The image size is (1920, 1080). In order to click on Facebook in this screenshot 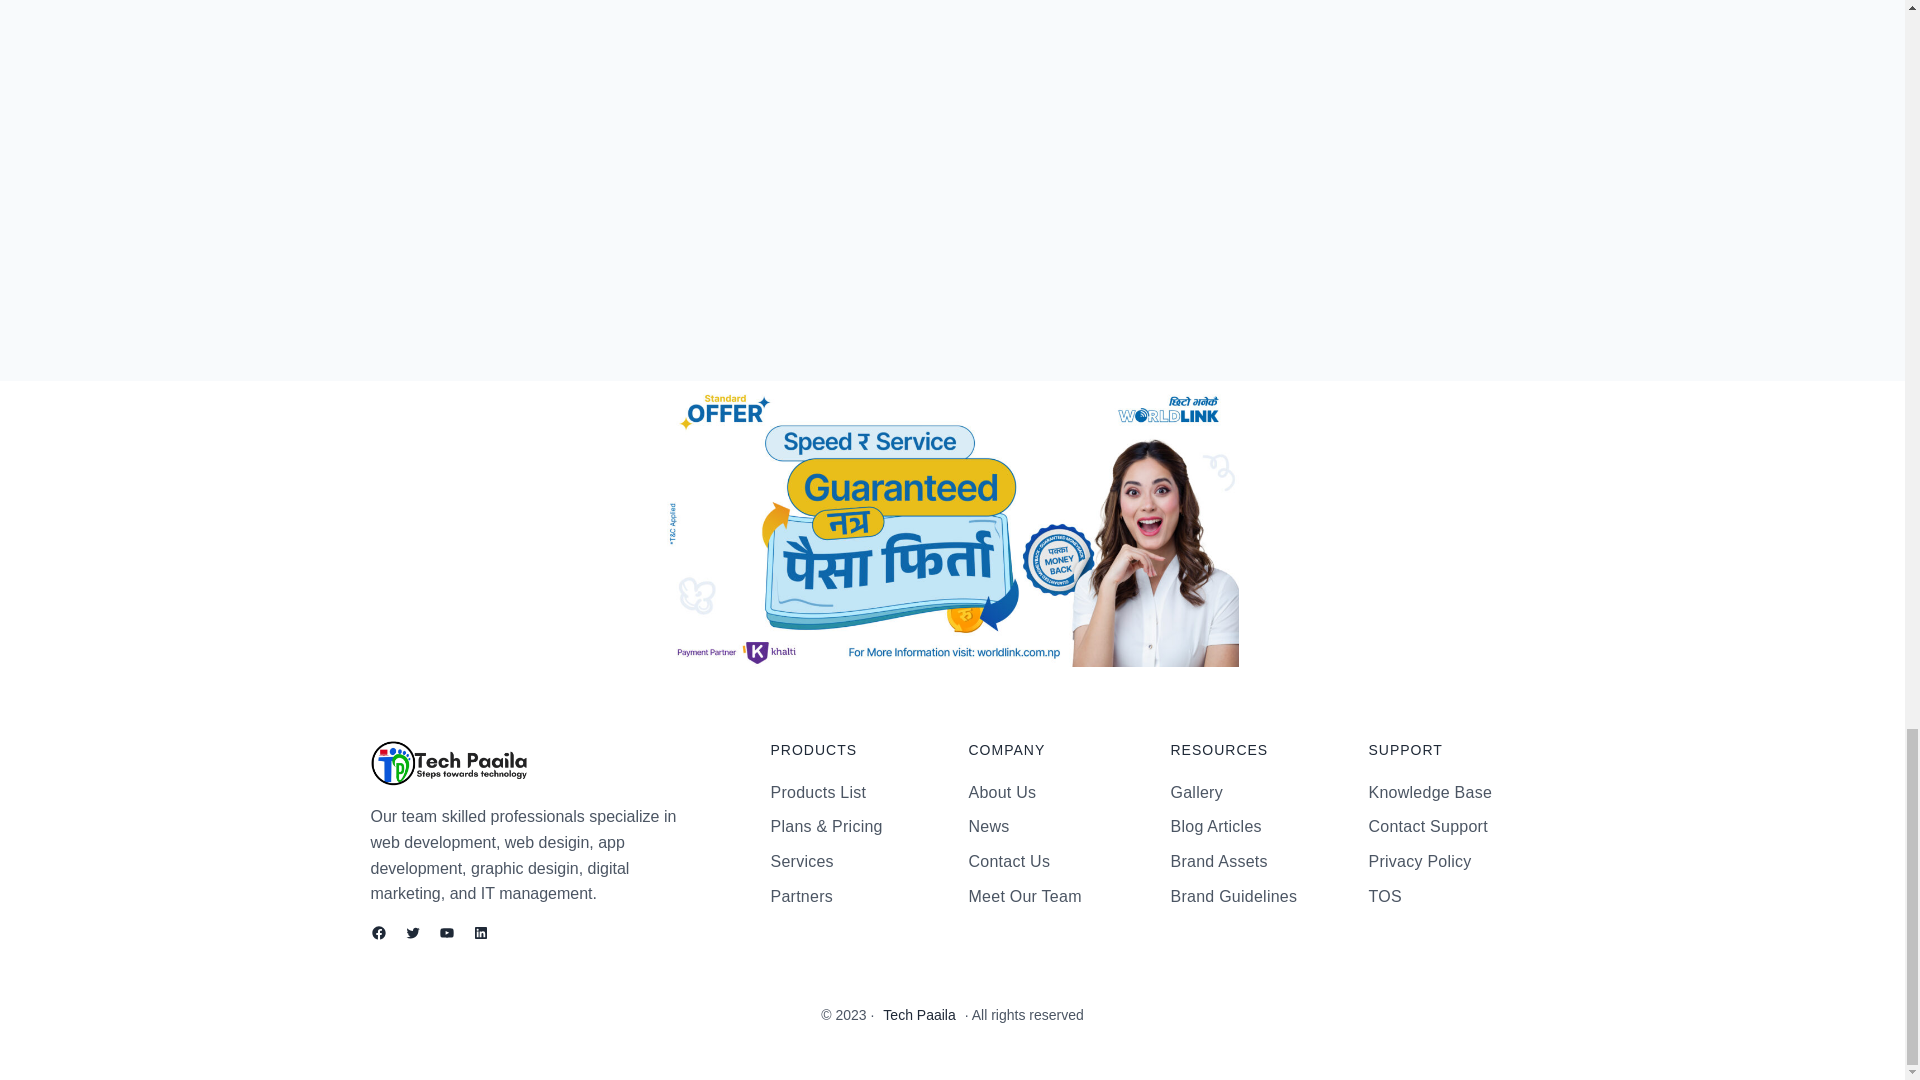, I will do `click(378, 932)`.